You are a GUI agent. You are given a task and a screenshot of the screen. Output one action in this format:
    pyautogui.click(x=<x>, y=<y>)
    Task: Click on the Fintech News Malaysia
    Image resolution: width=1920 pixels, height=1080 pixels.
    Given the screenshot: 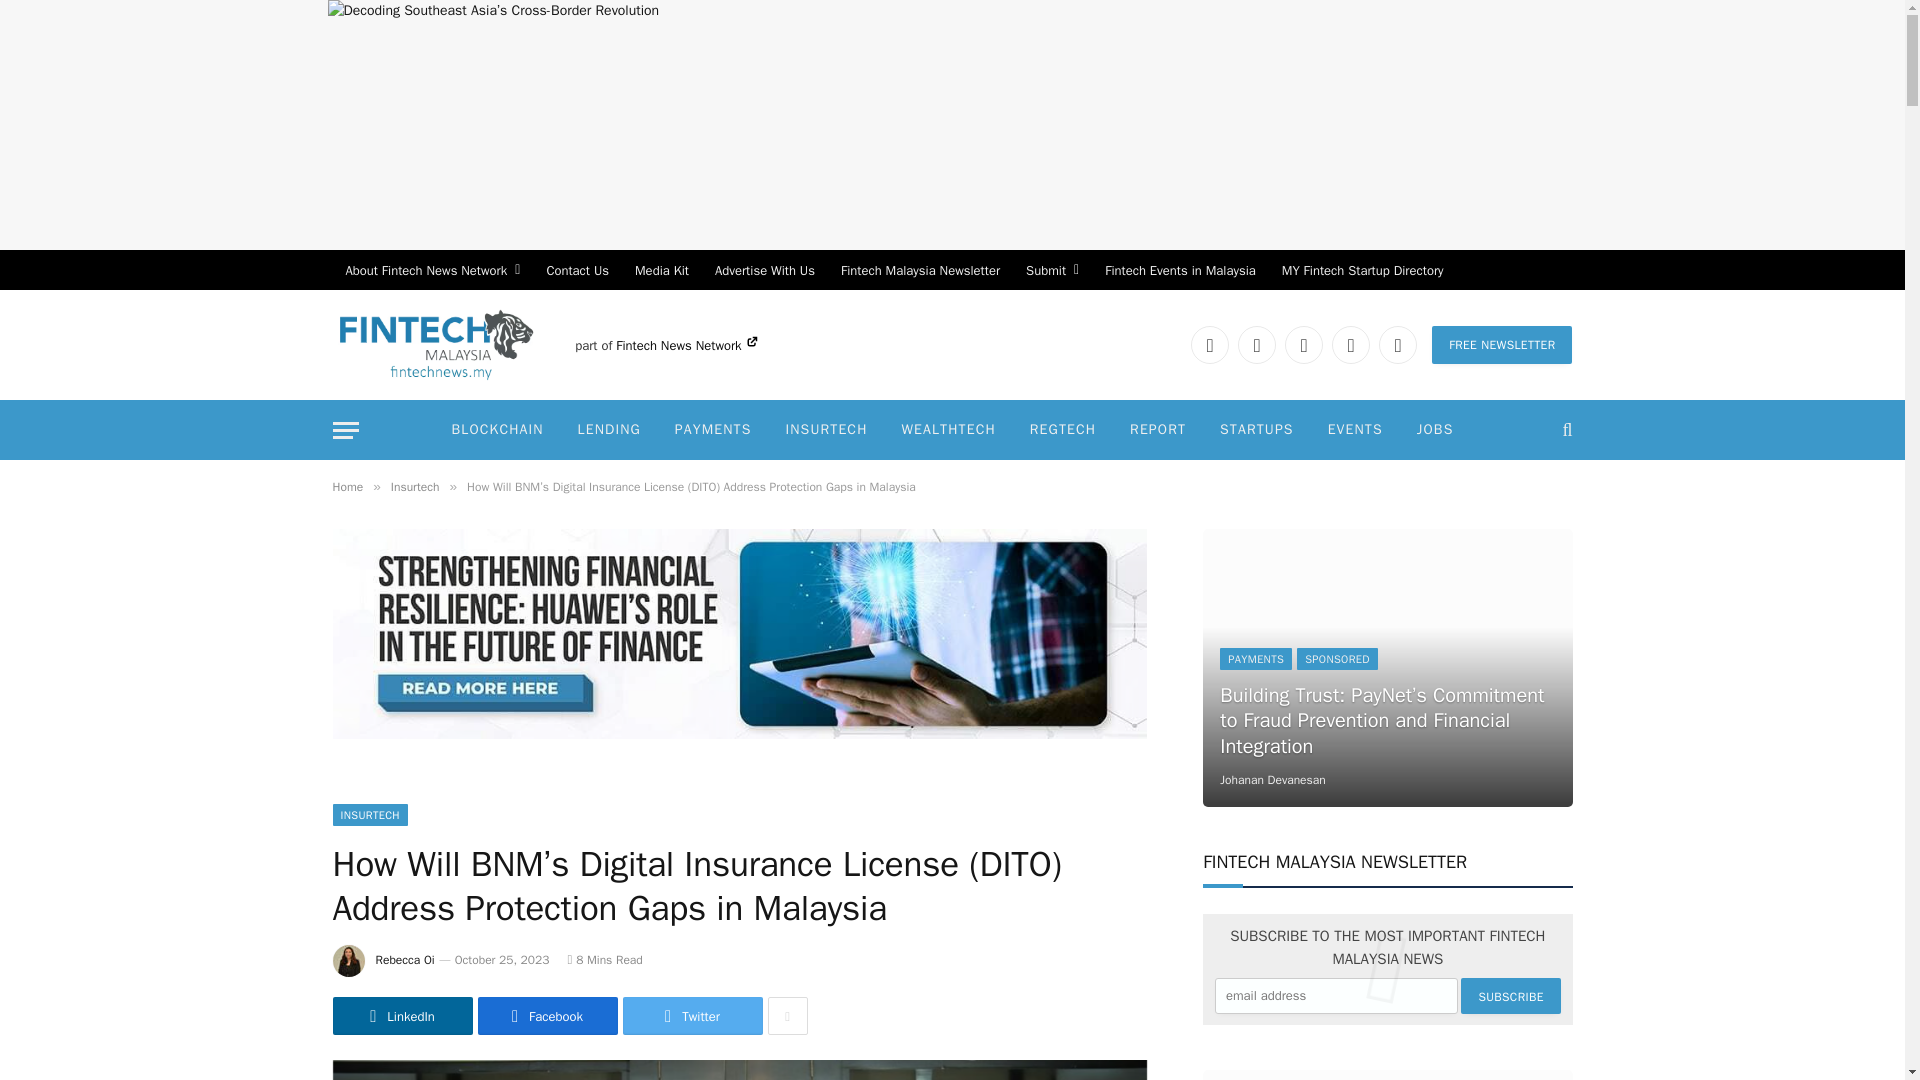 What is the action you would take?
    pyautogui.click(x=436, y=344)
    